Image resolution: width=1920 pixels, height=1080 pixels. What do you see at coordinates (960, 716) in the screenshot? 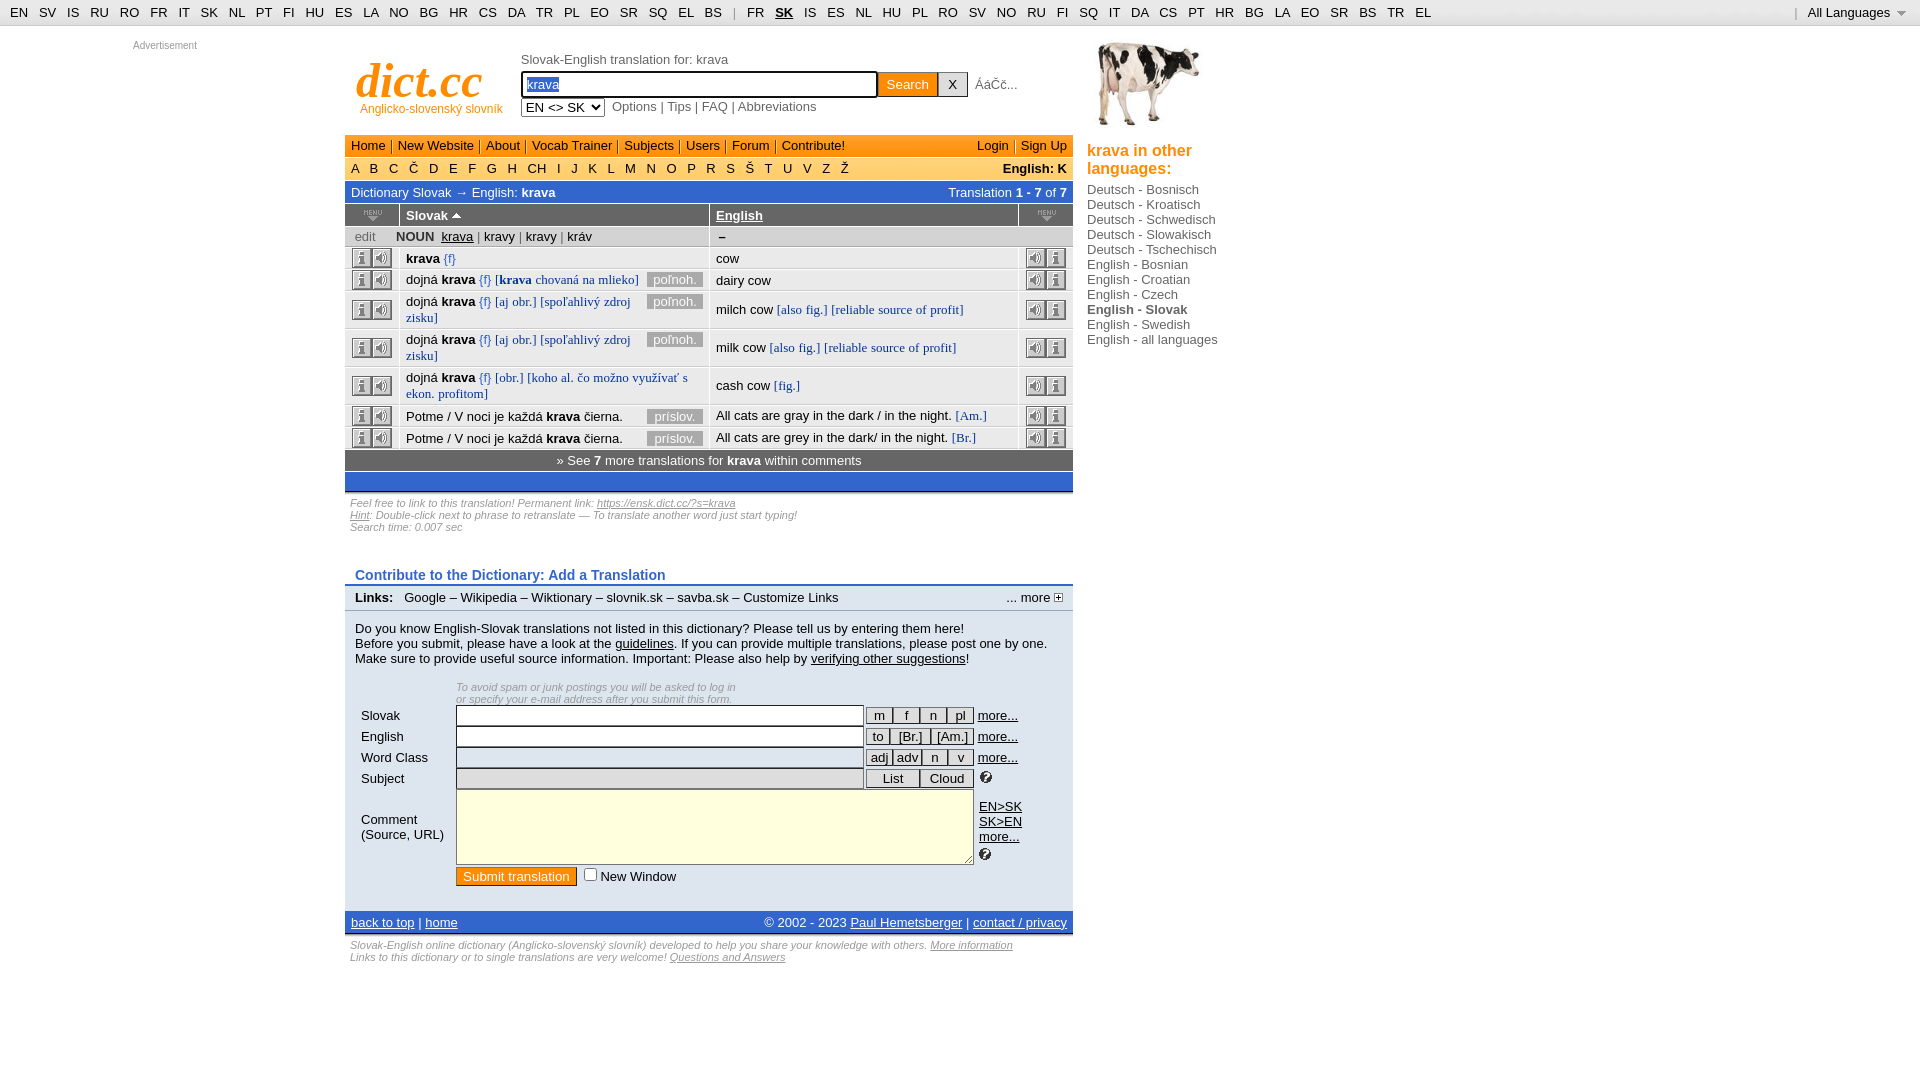
I see `pl` at bounding box center [960, 716].